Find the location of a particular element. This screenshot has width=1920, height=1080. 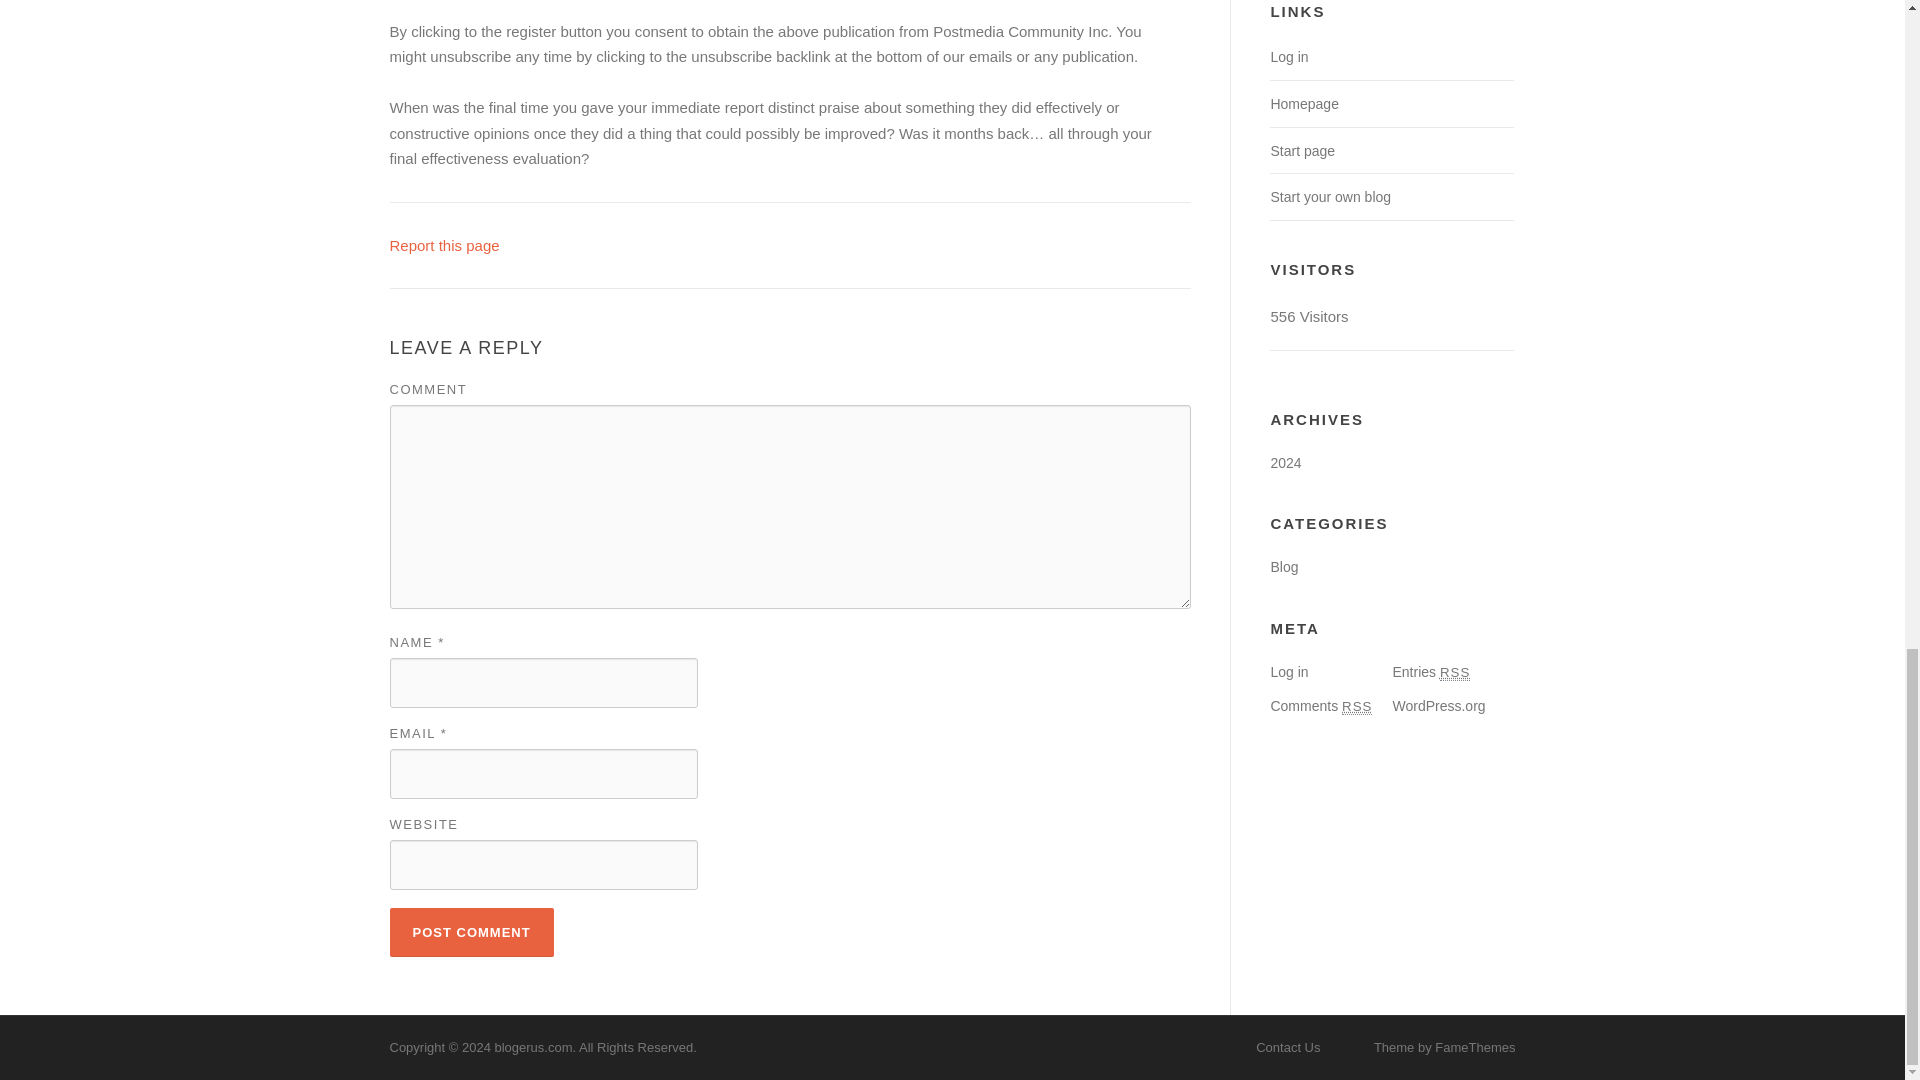

2024 is located at coordinates (1285, 462).